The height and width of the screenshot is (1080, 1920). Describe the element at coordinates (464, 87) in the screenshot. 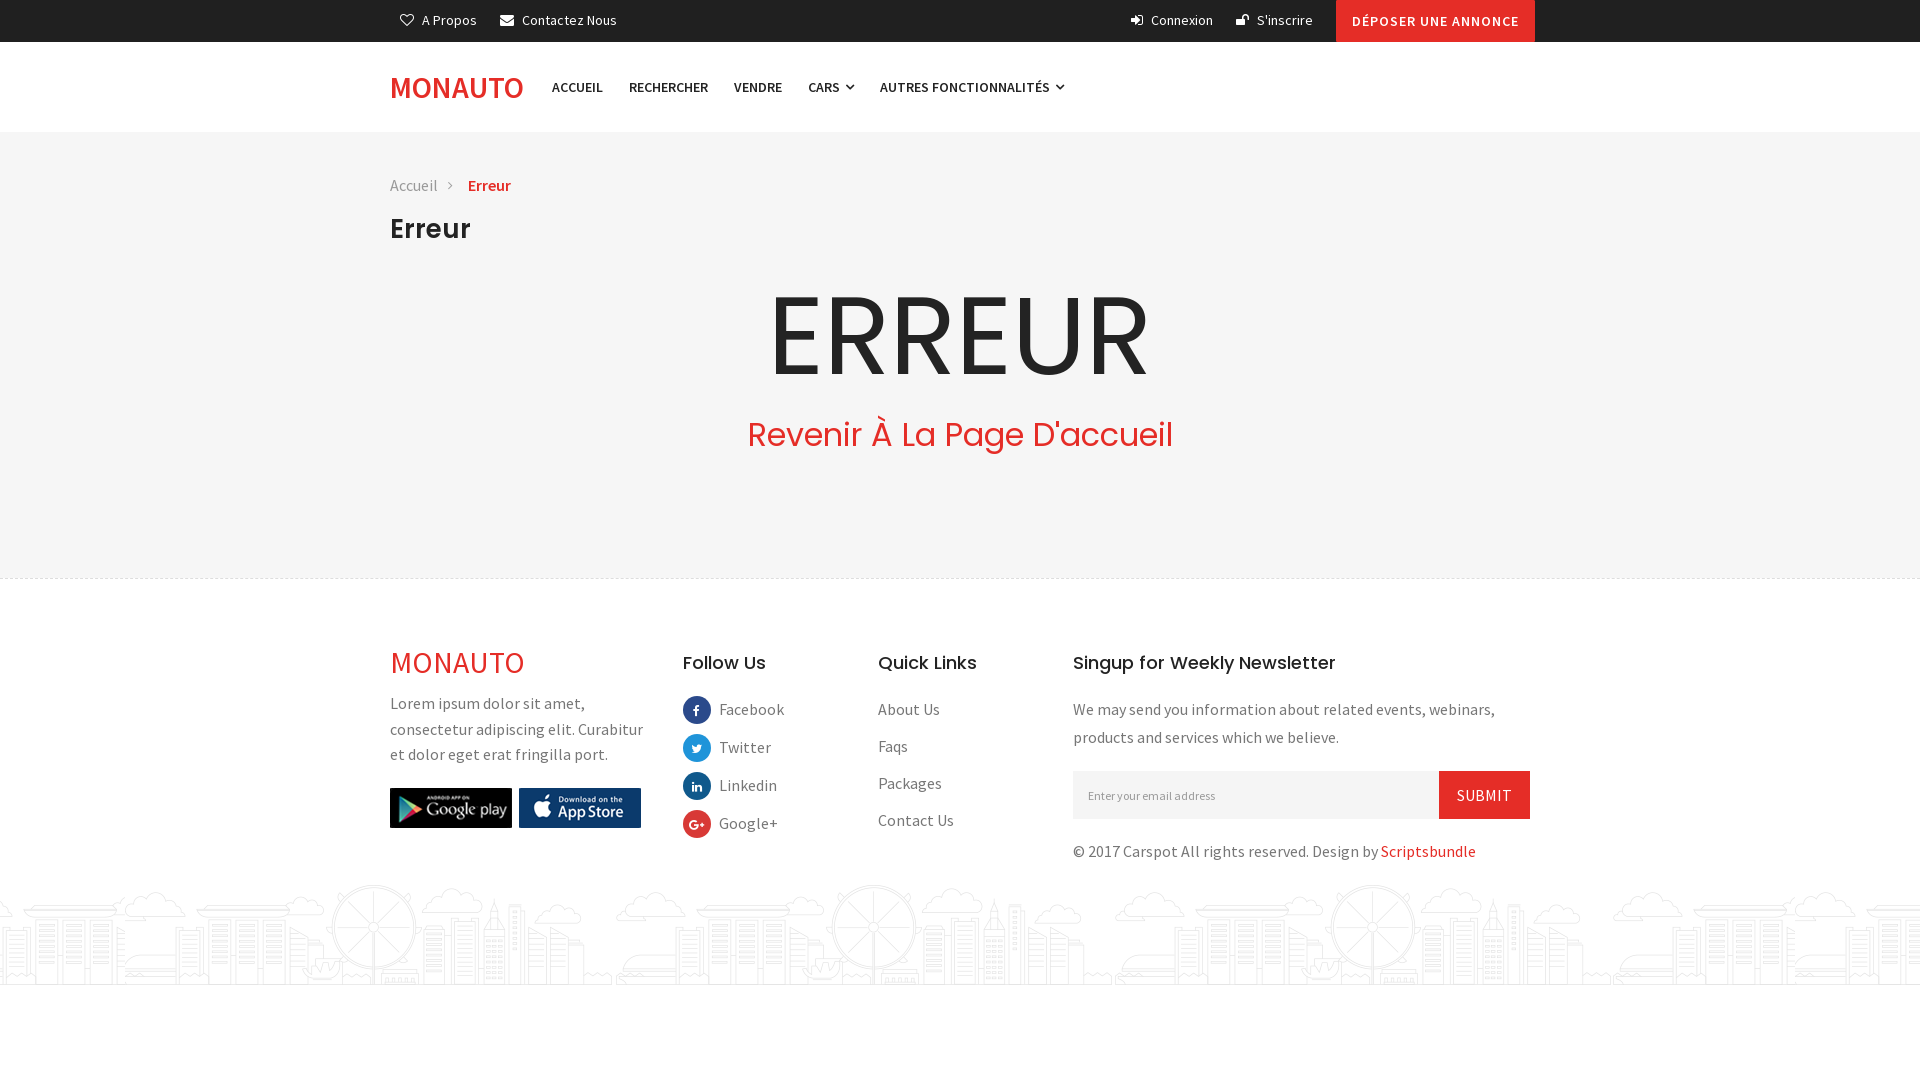

I see `MONAUTO` at that location.